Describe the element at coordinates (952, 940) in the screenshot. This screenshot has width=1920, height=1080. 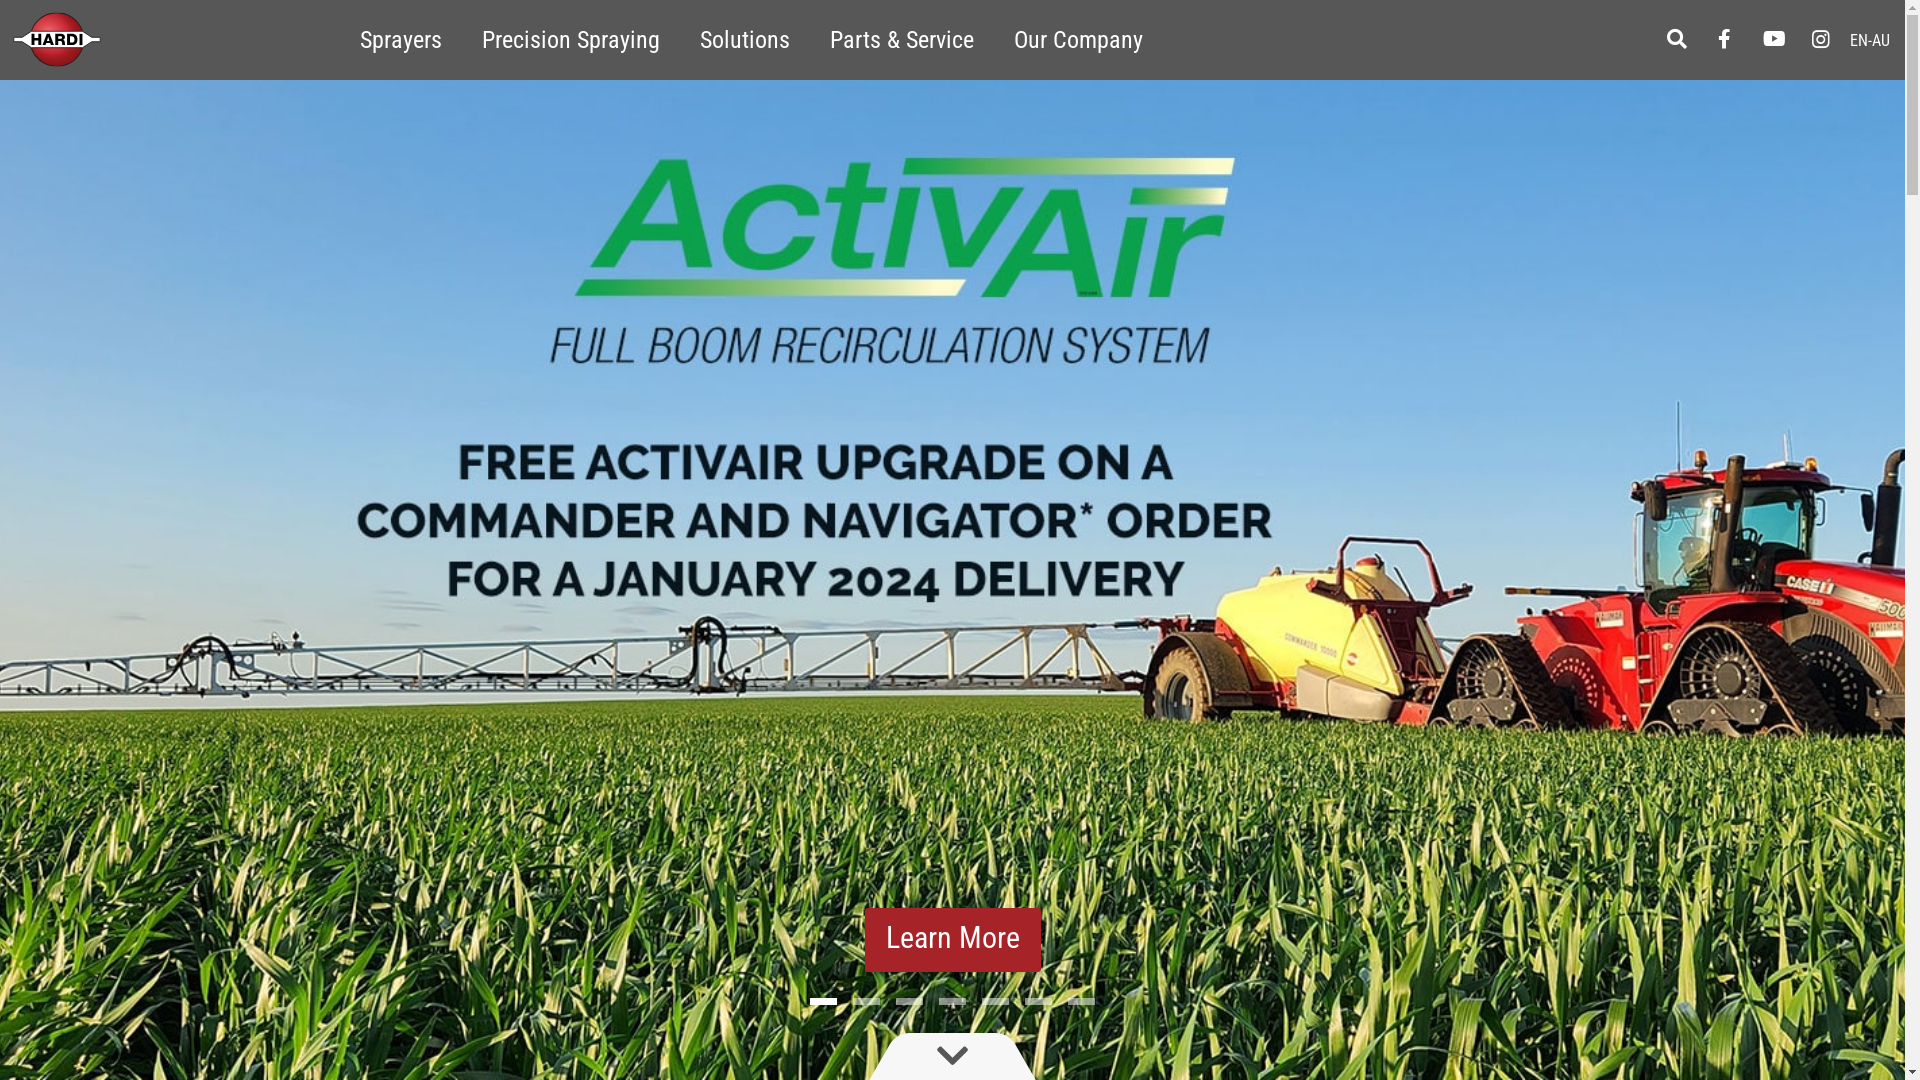
I see `Learn More` at that location.